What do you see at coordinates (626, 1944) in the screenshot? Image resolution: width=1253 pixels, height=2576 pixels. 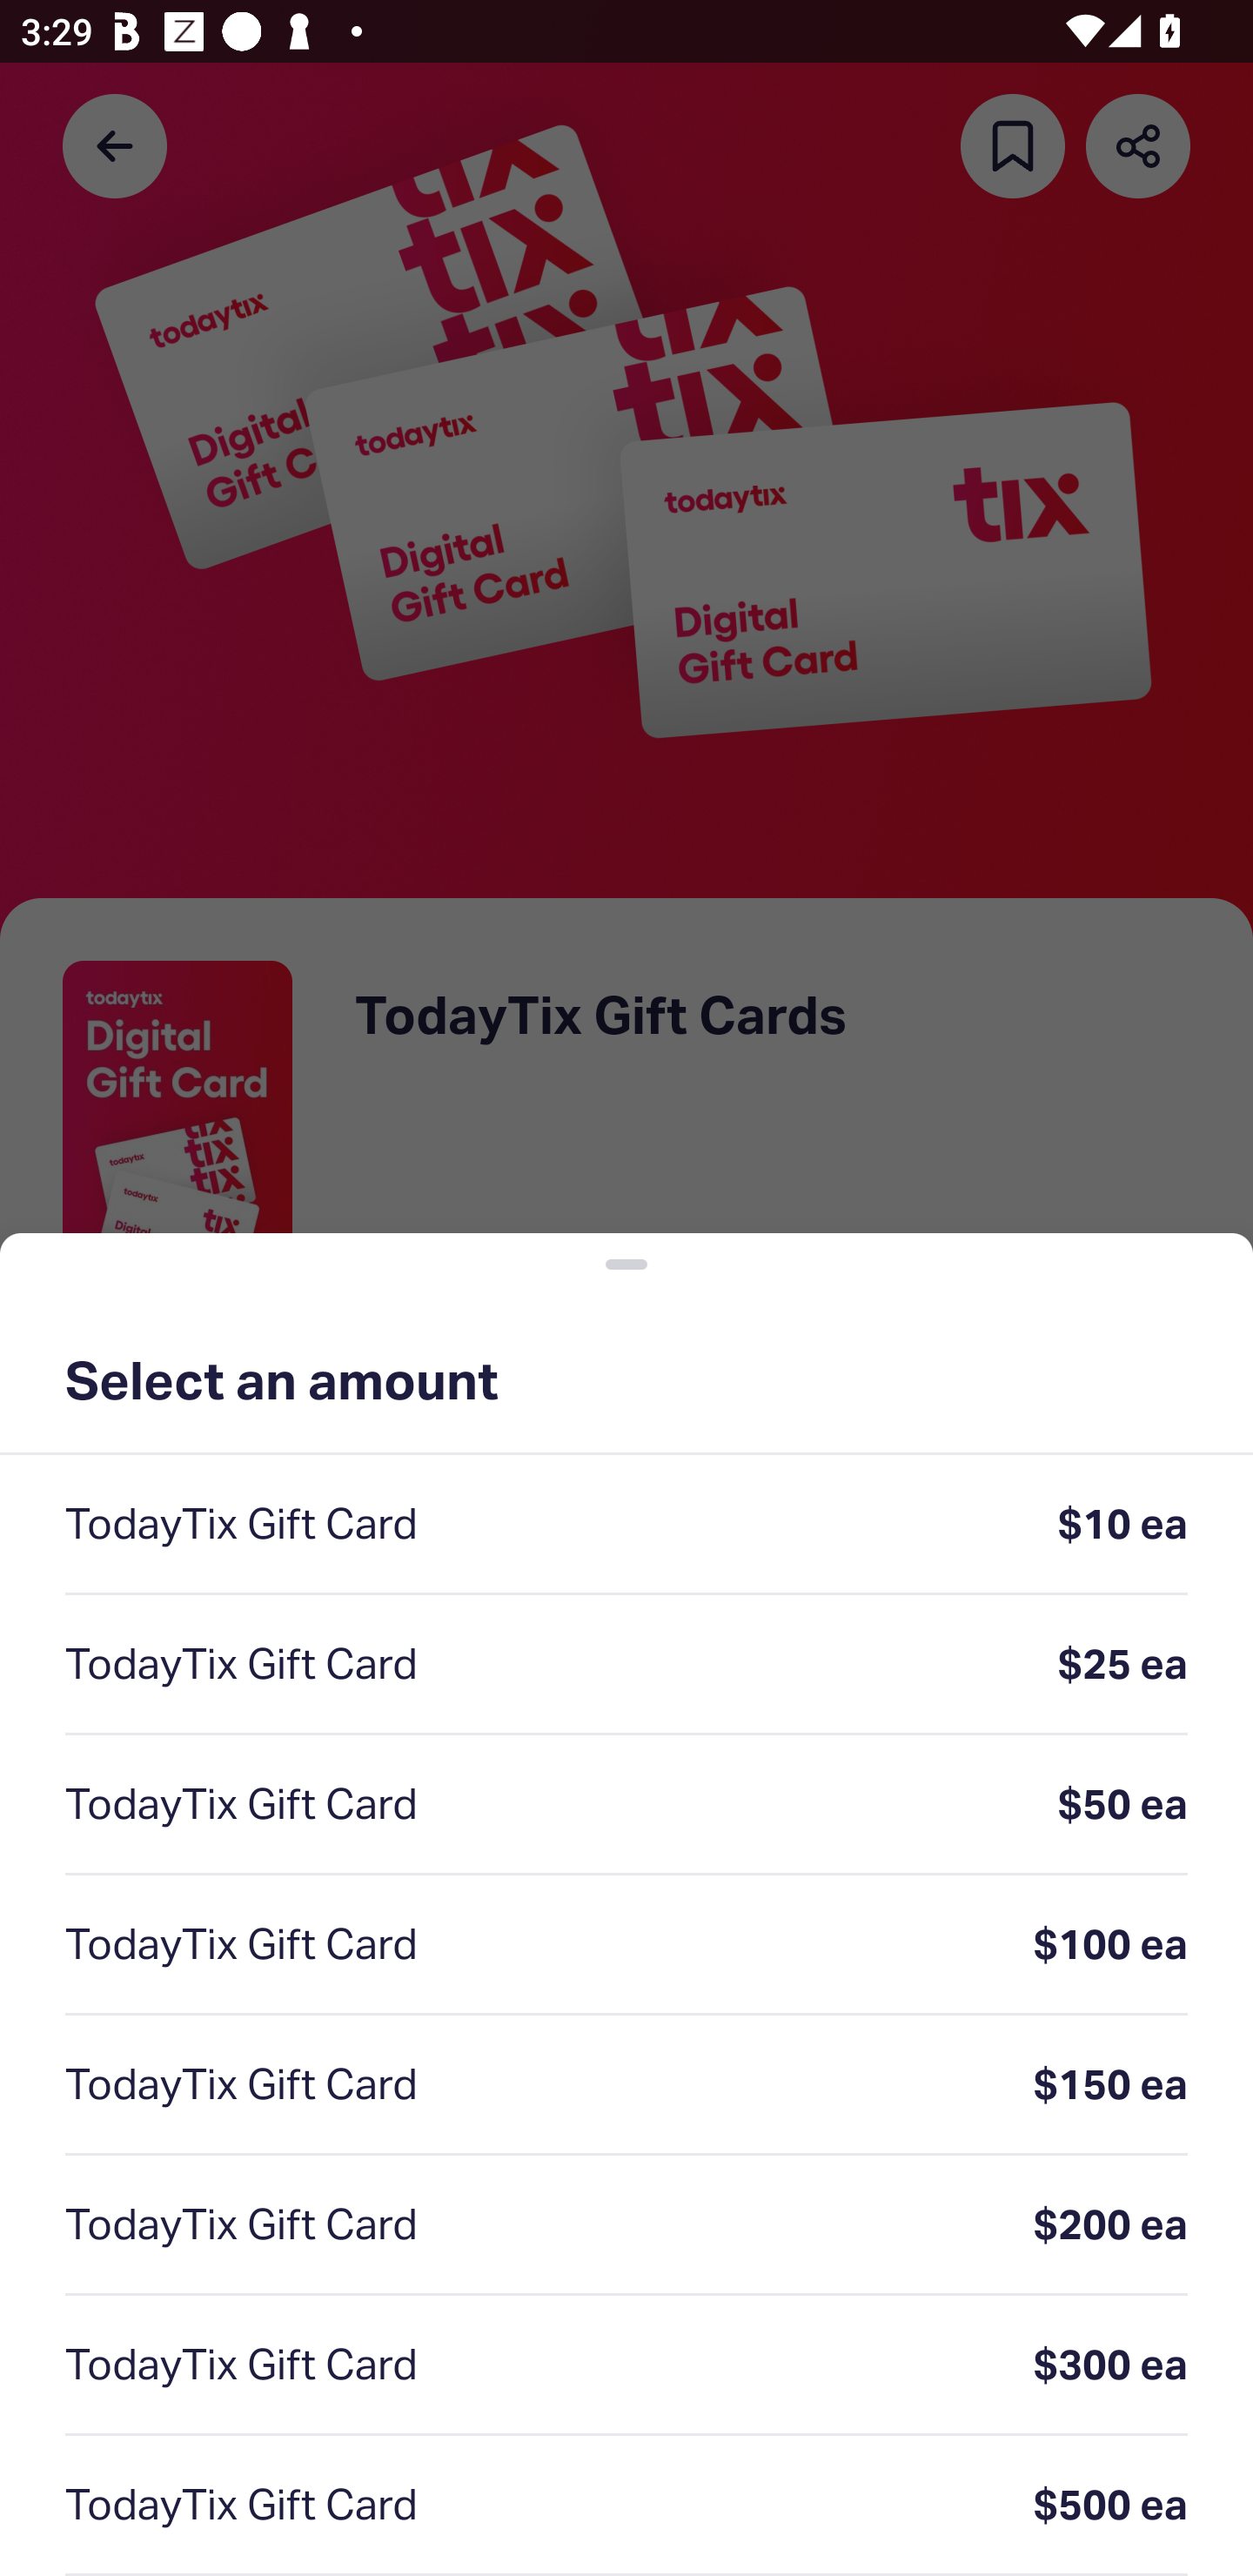 I see `TodayTix Gift Card $100 ea` at bounding box center [626, 1944].